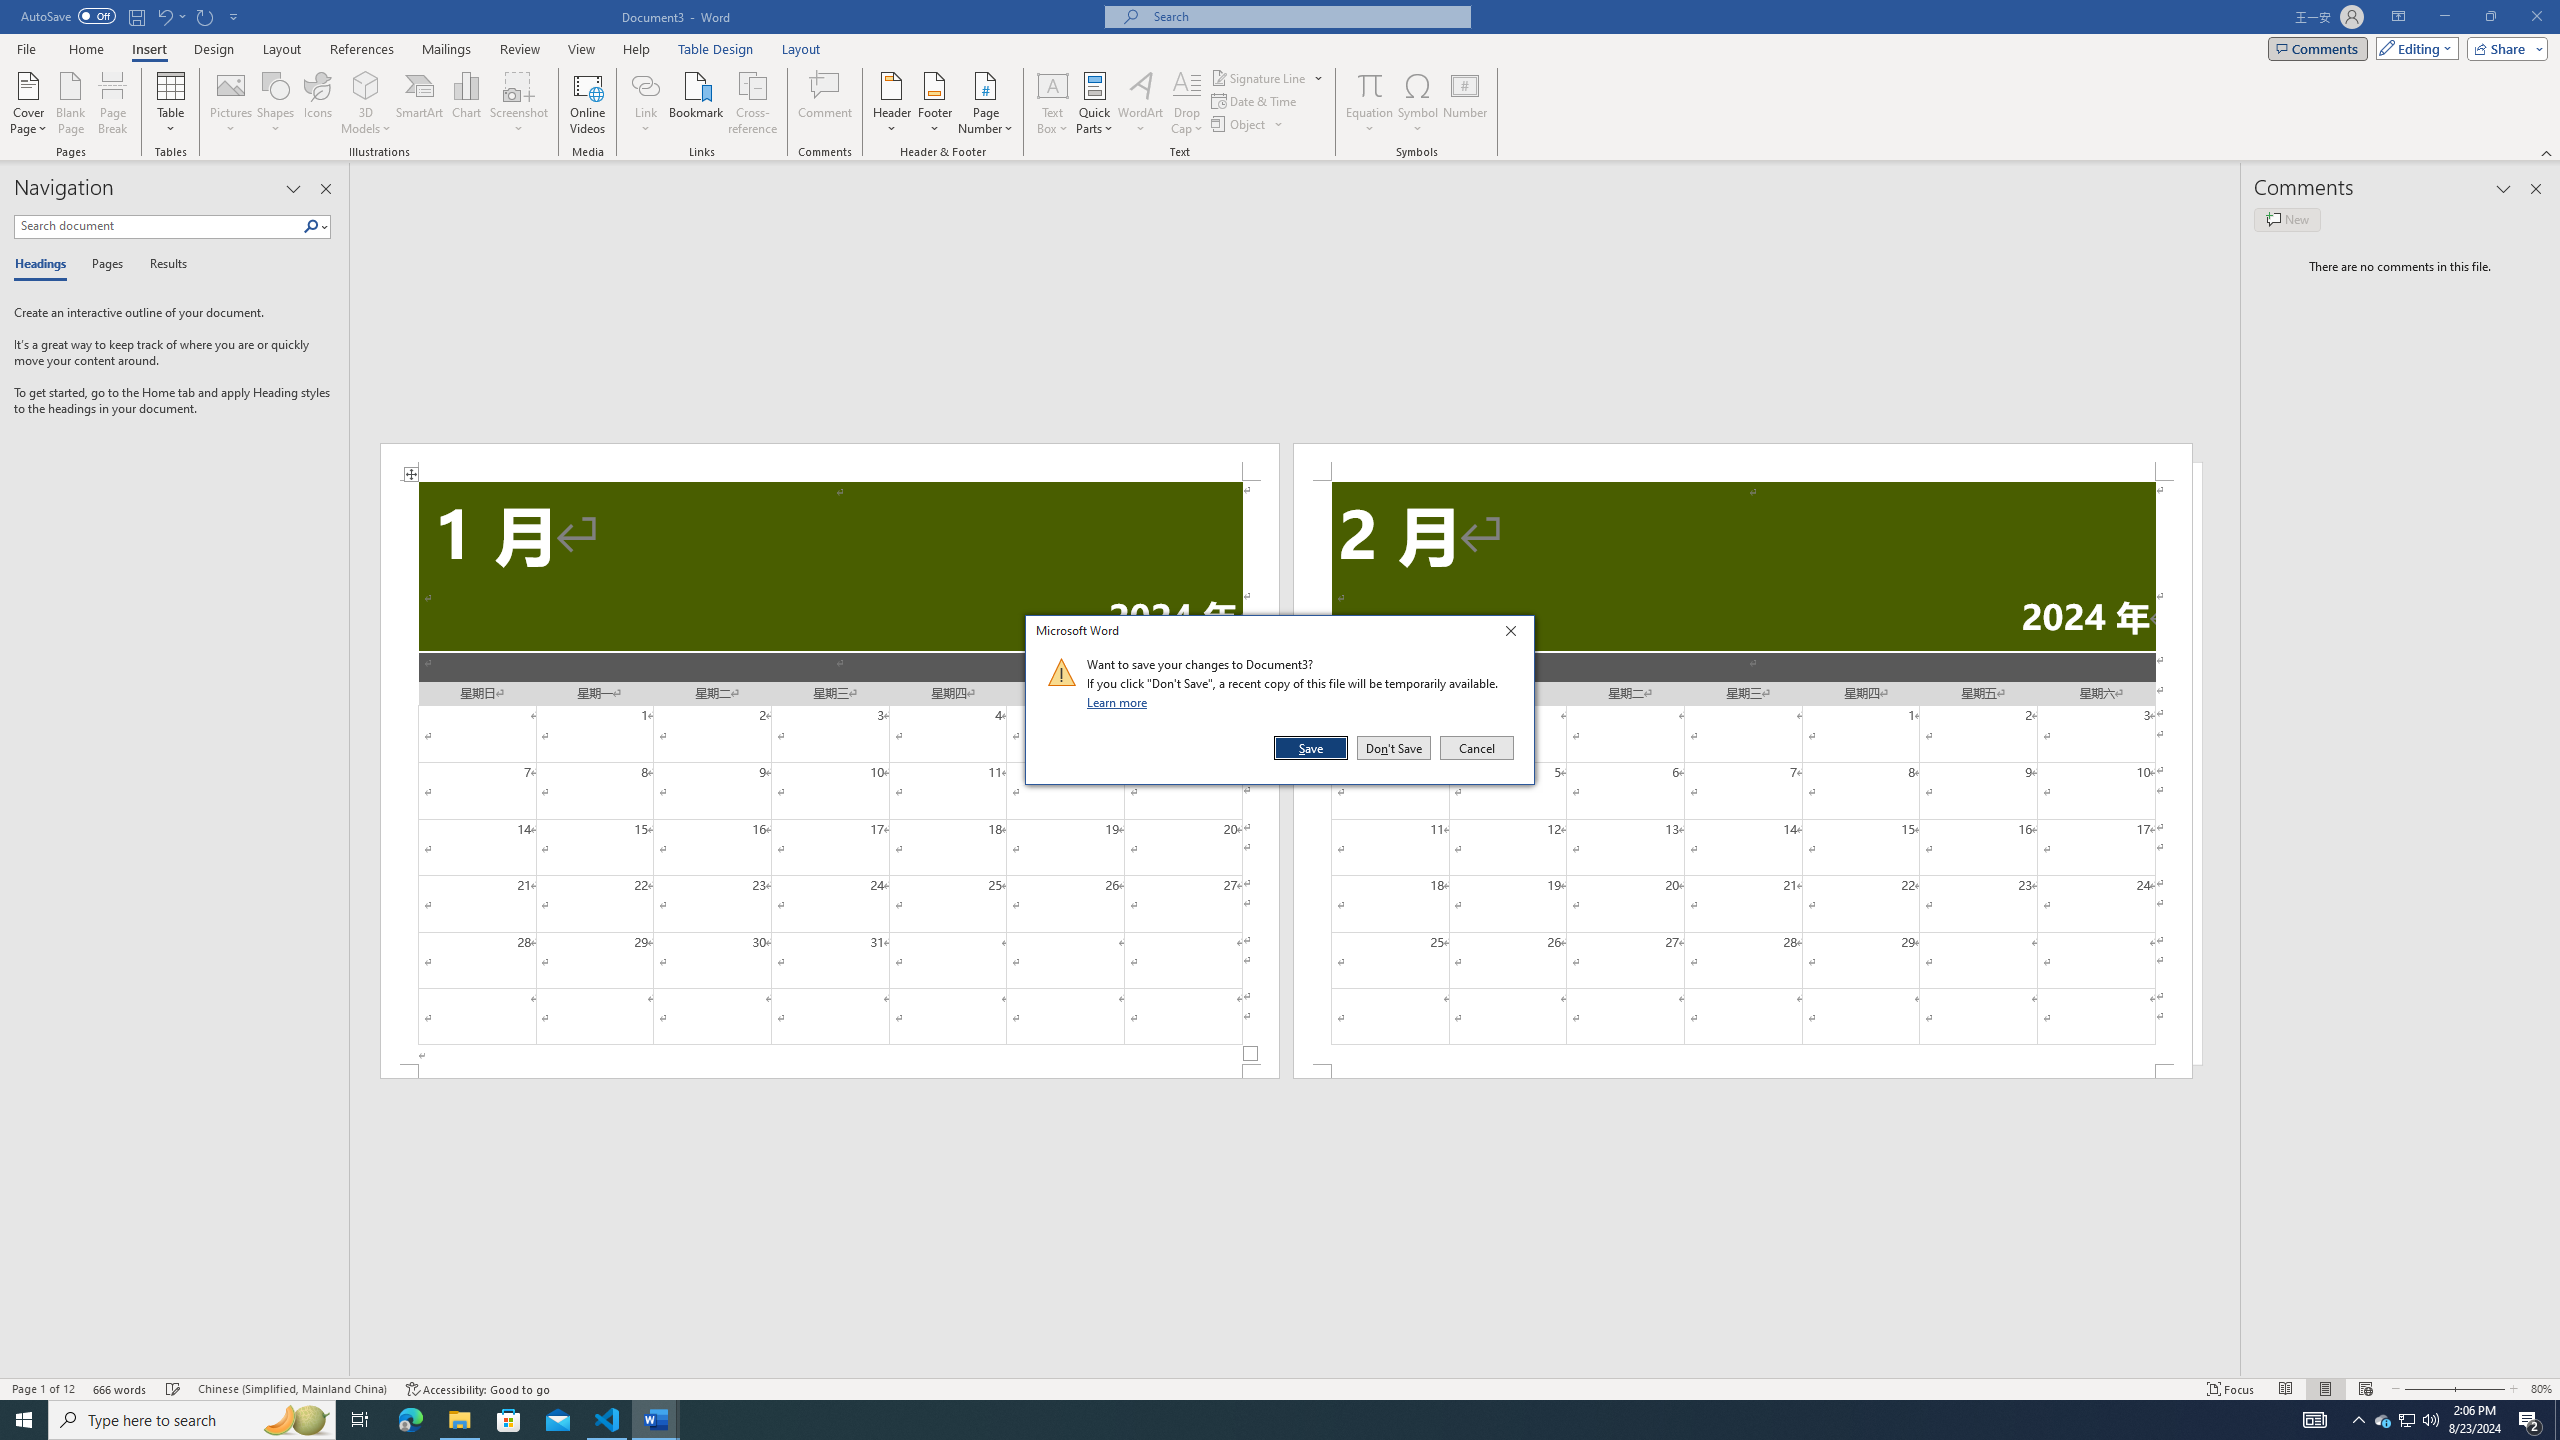 Image resolution: width=2560 pixels, height=1440 pixels. Describe the element at coordinates (1248, 124) in the screenshot. I see `Object...` at that location.